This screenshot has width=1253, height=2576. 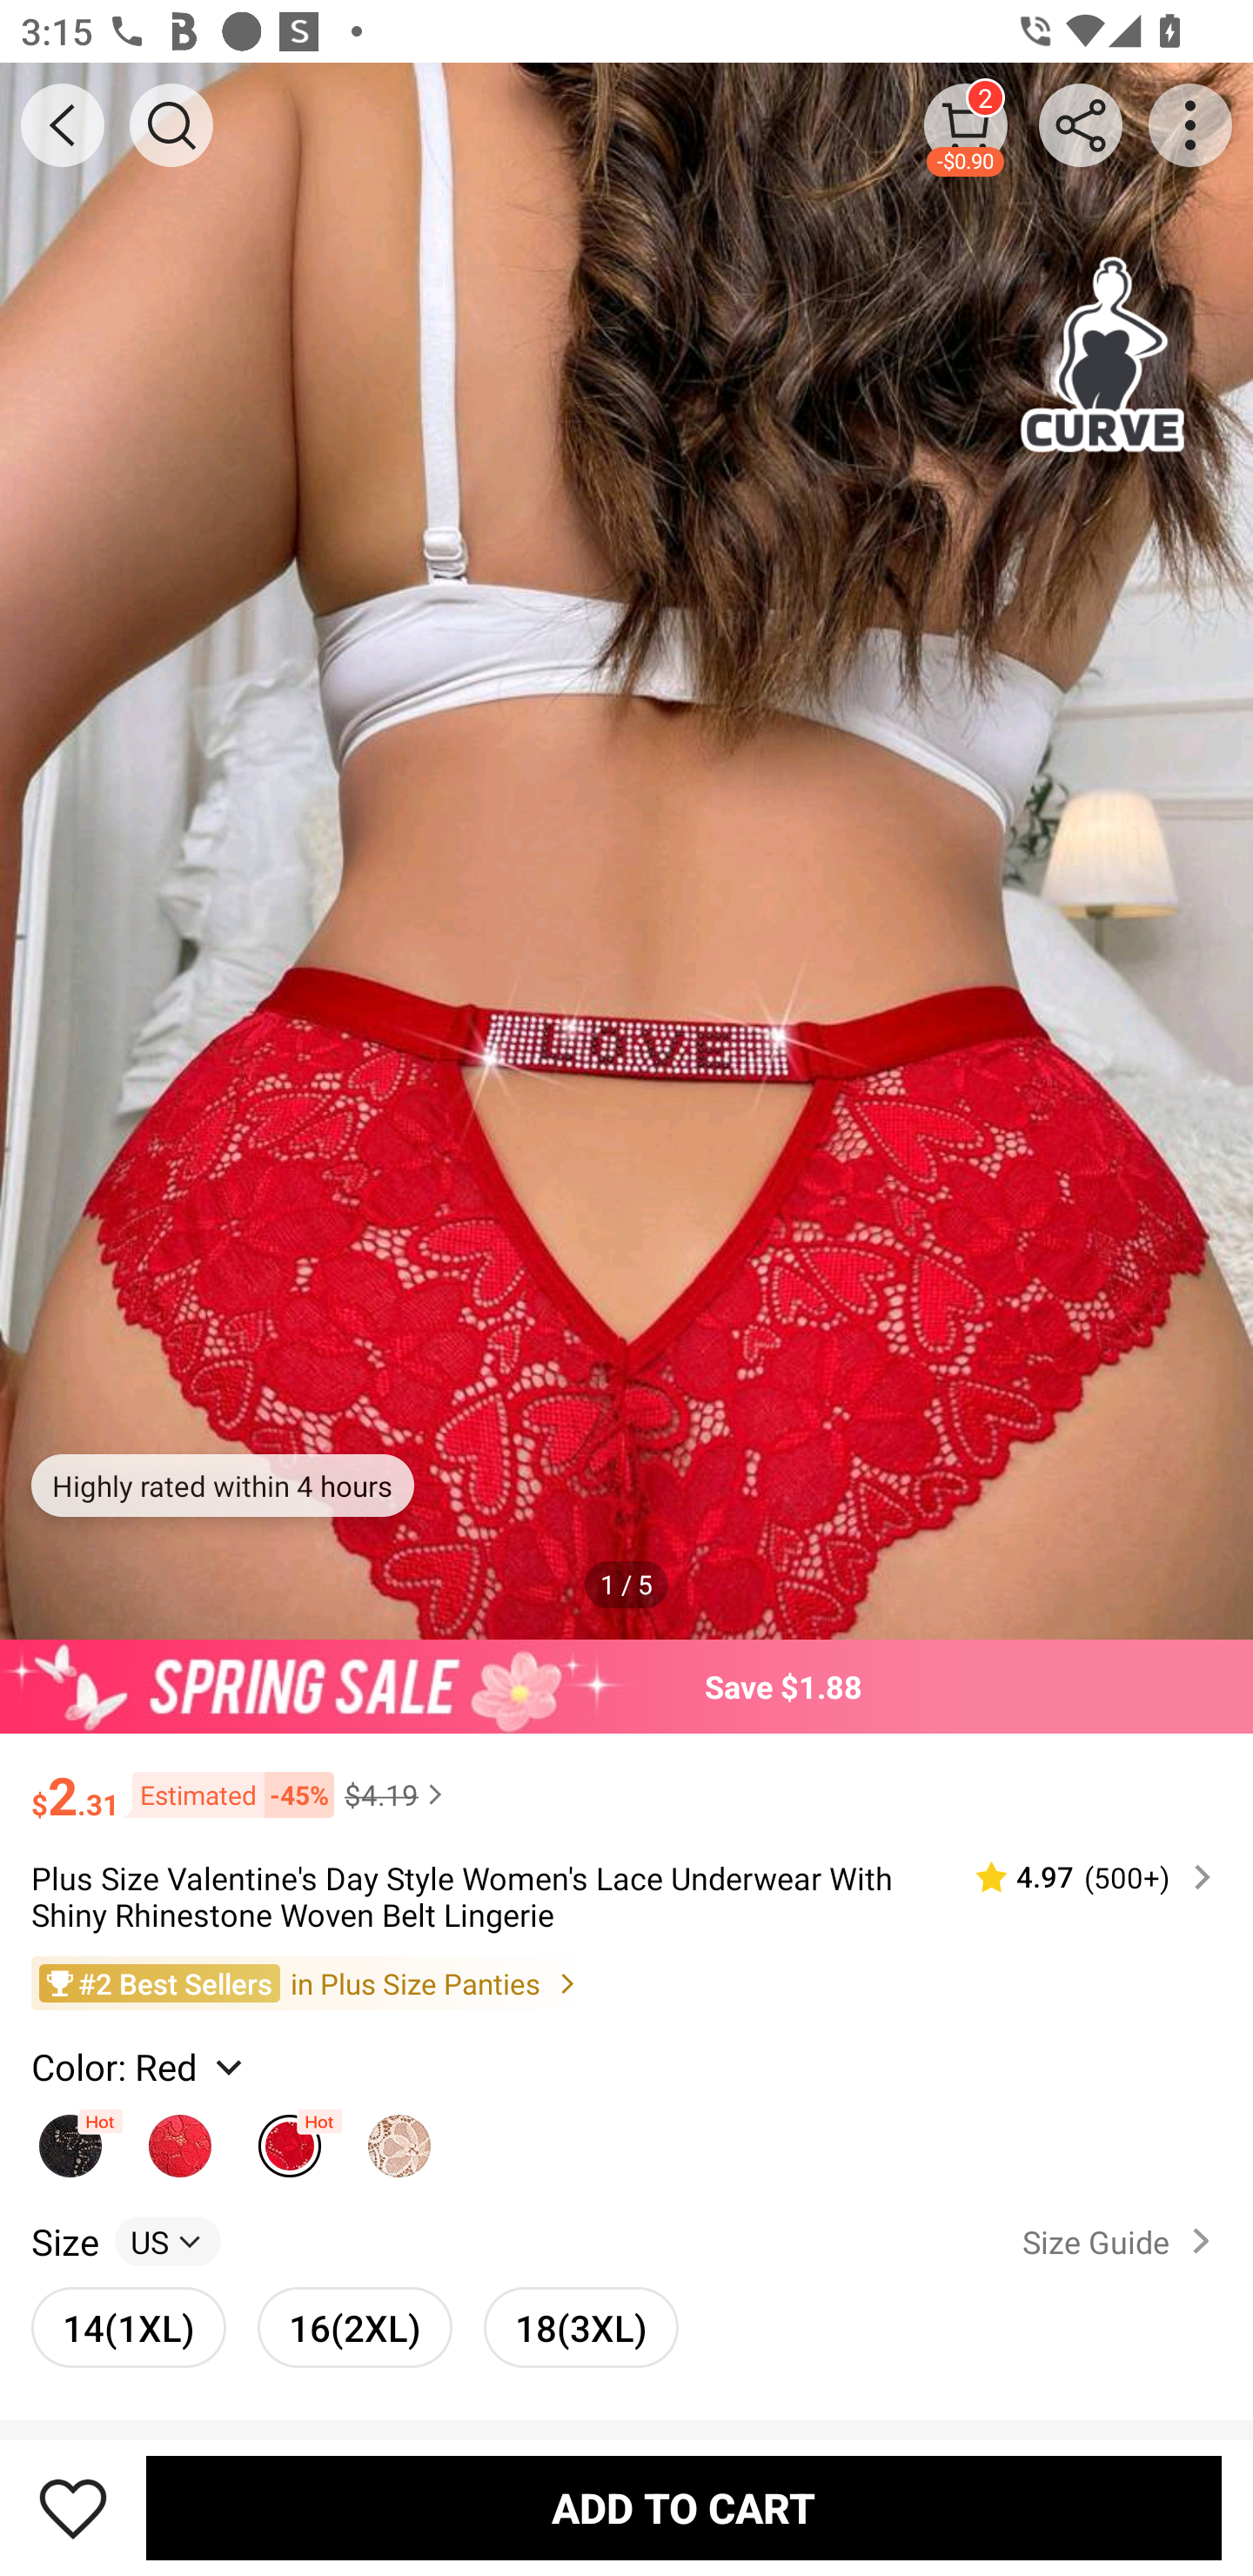 What do you see at coordinates (626, 1686) in the screenshot?
I see `Save $1.88` at bounding box center [626, 1686].